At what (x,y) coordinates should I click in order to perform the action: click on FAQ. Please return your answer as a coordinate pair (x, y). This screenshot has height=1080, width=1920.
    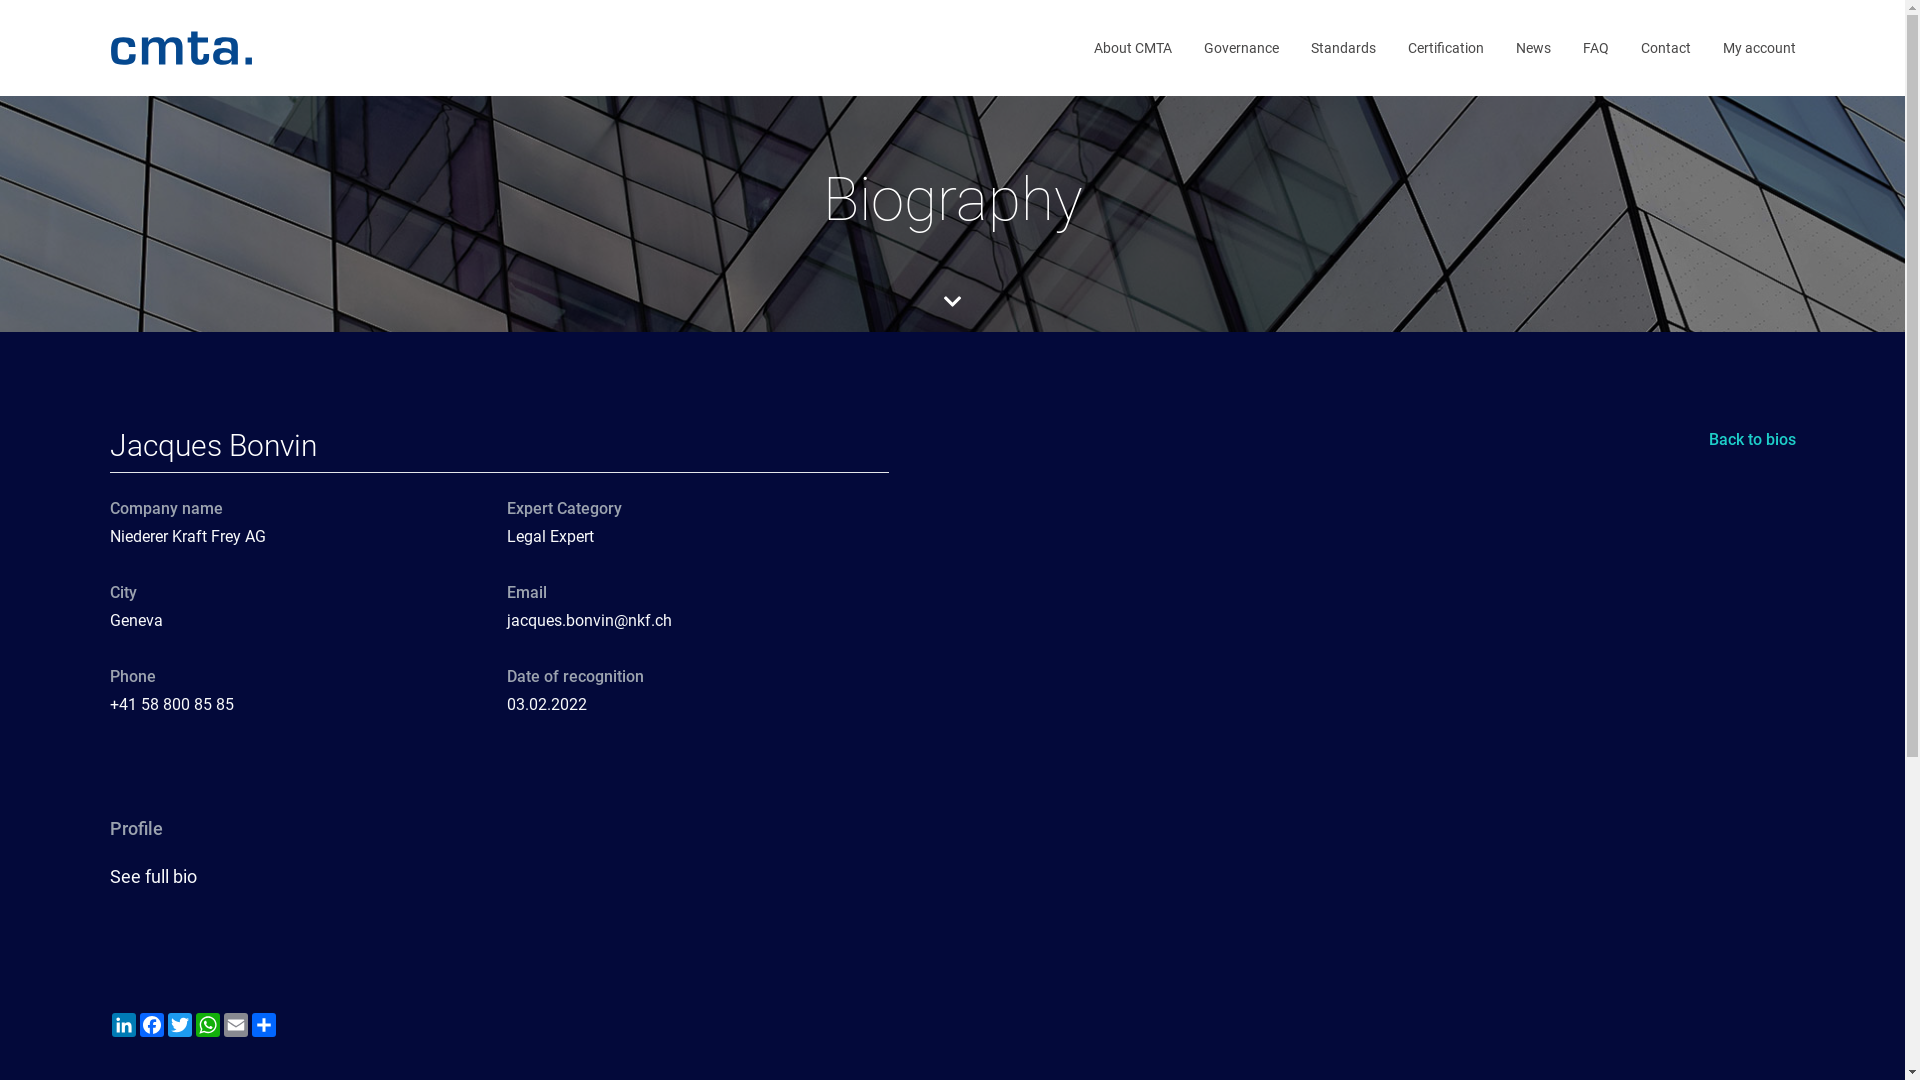
    Looking at the image, I should click on (1595, 52).